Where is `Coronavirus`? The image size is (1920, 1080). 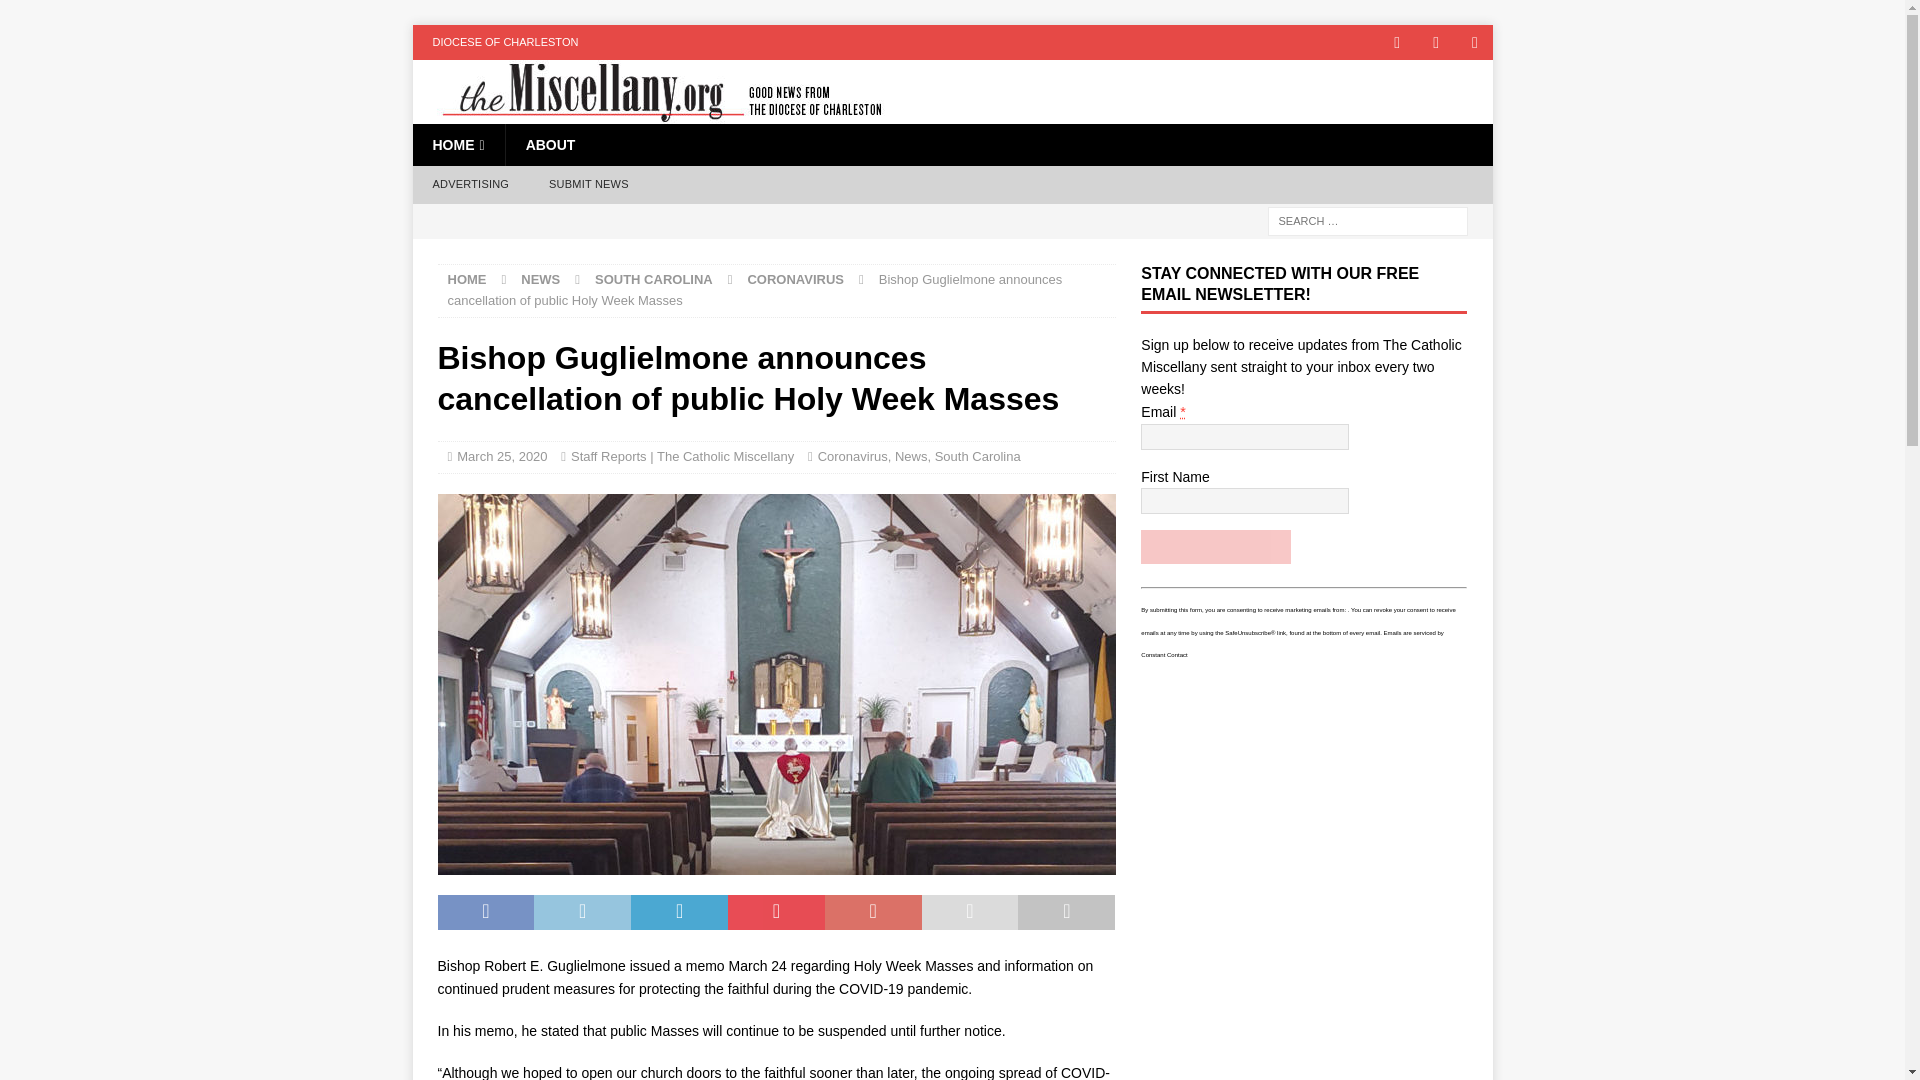
Coronavirus is located at coordinates (852, 456).